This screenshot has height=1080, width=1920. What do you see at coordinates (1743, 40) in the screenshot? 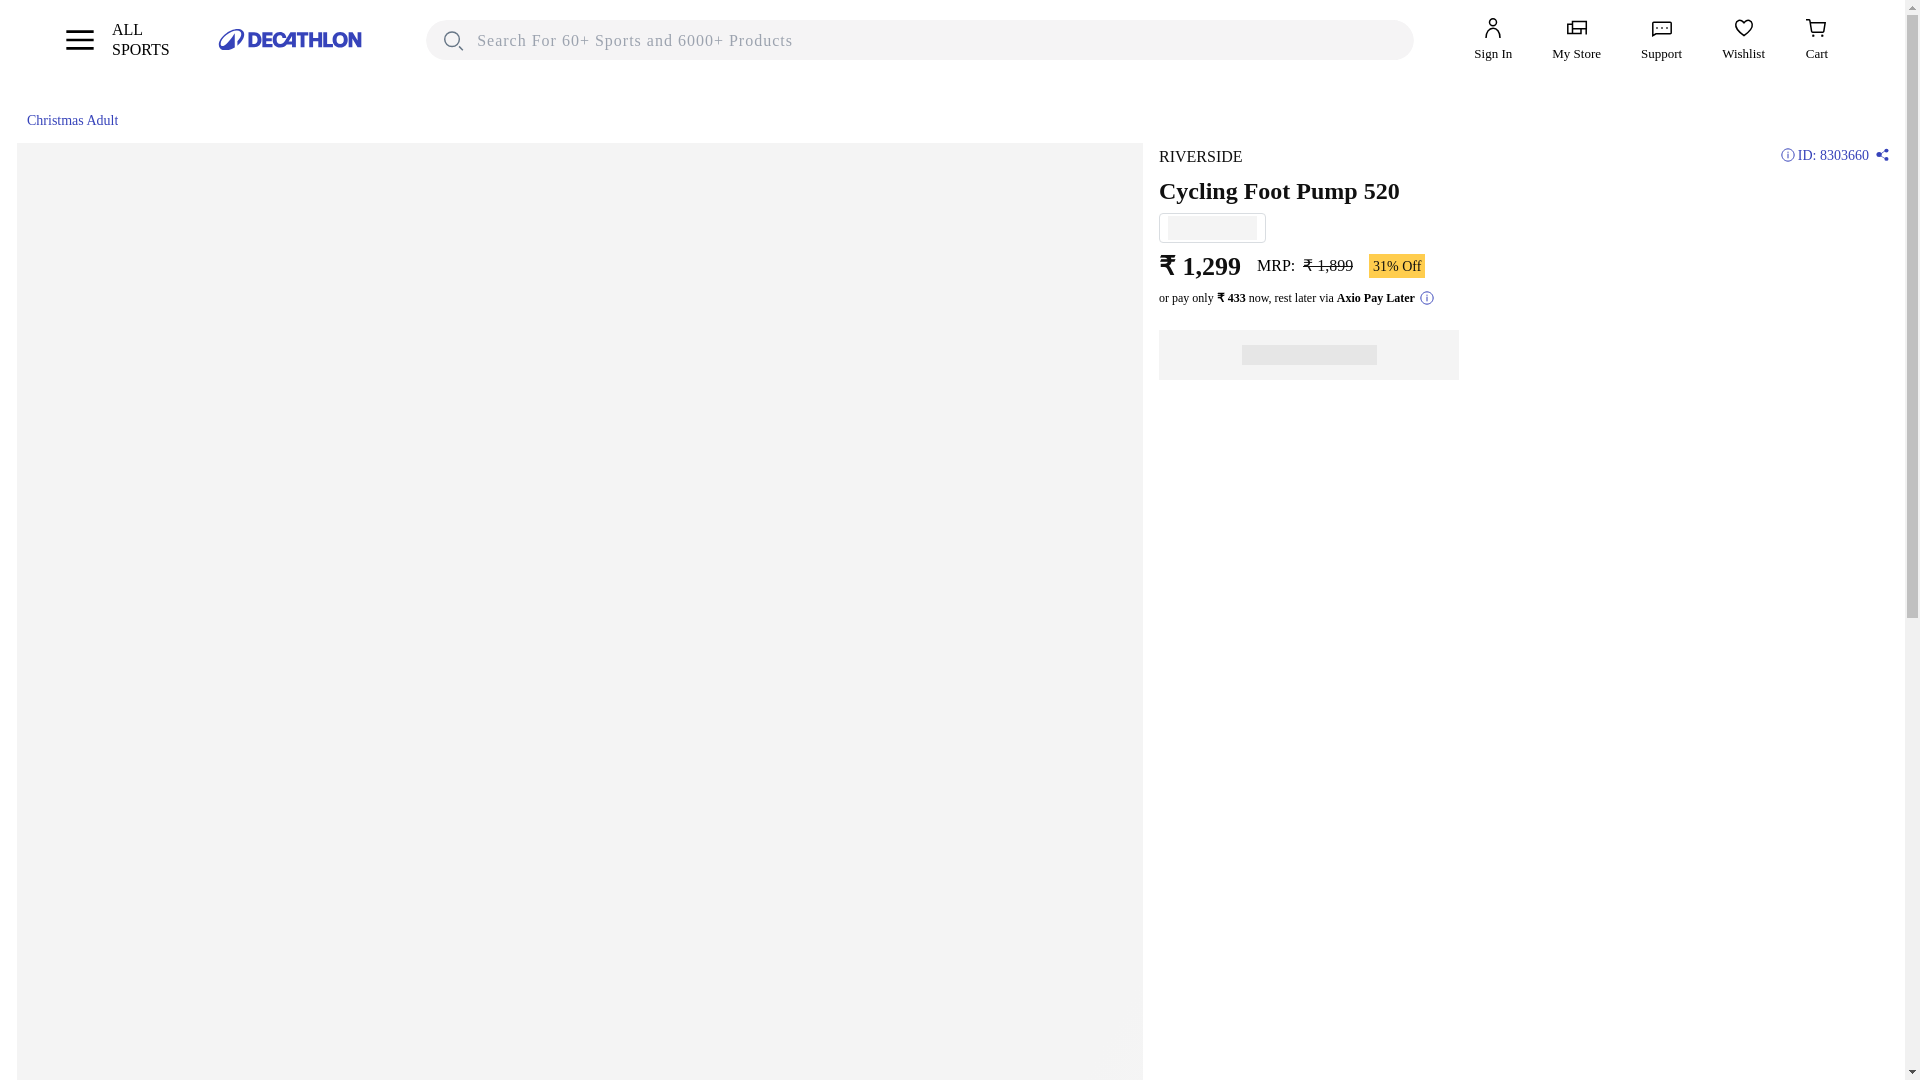
I see `Sign In` at bounding box center [1743, 40].